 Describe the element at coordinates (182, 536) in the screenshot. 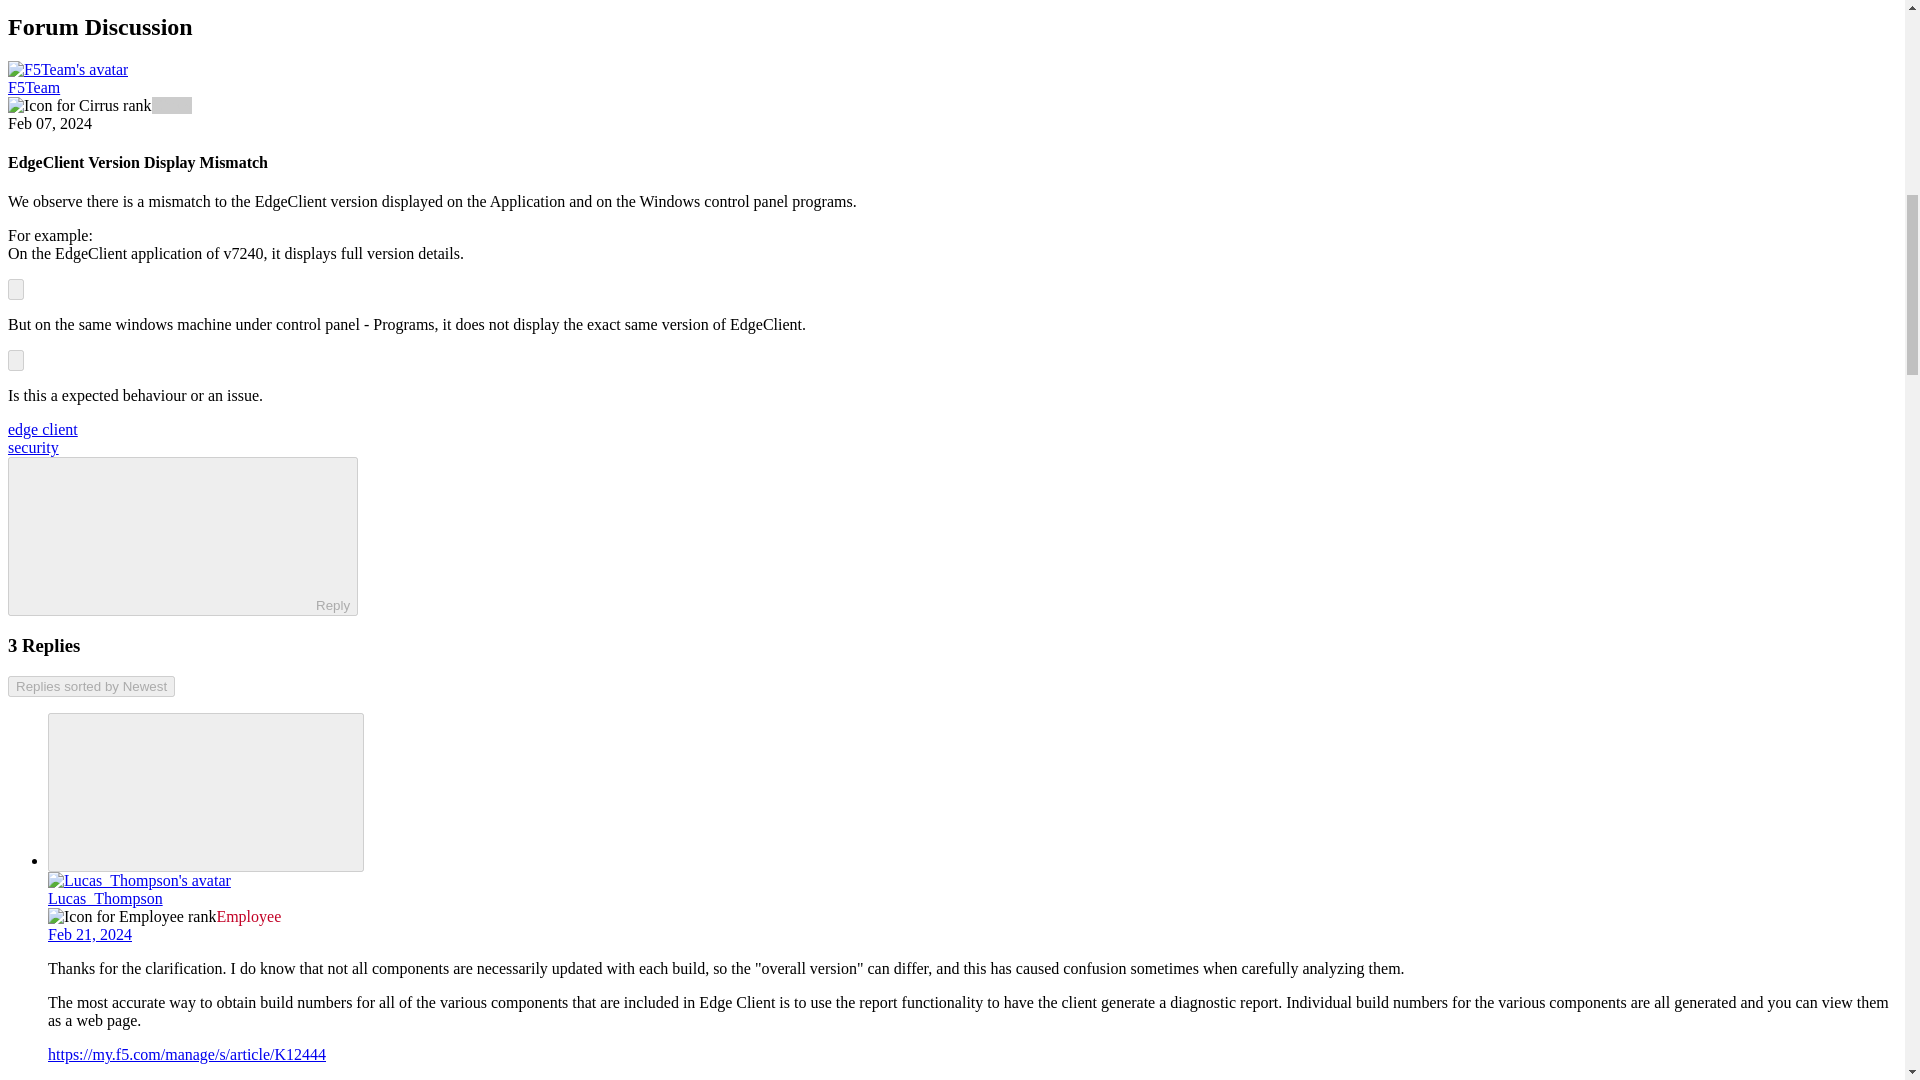

I see `ReplyReply` at that location.